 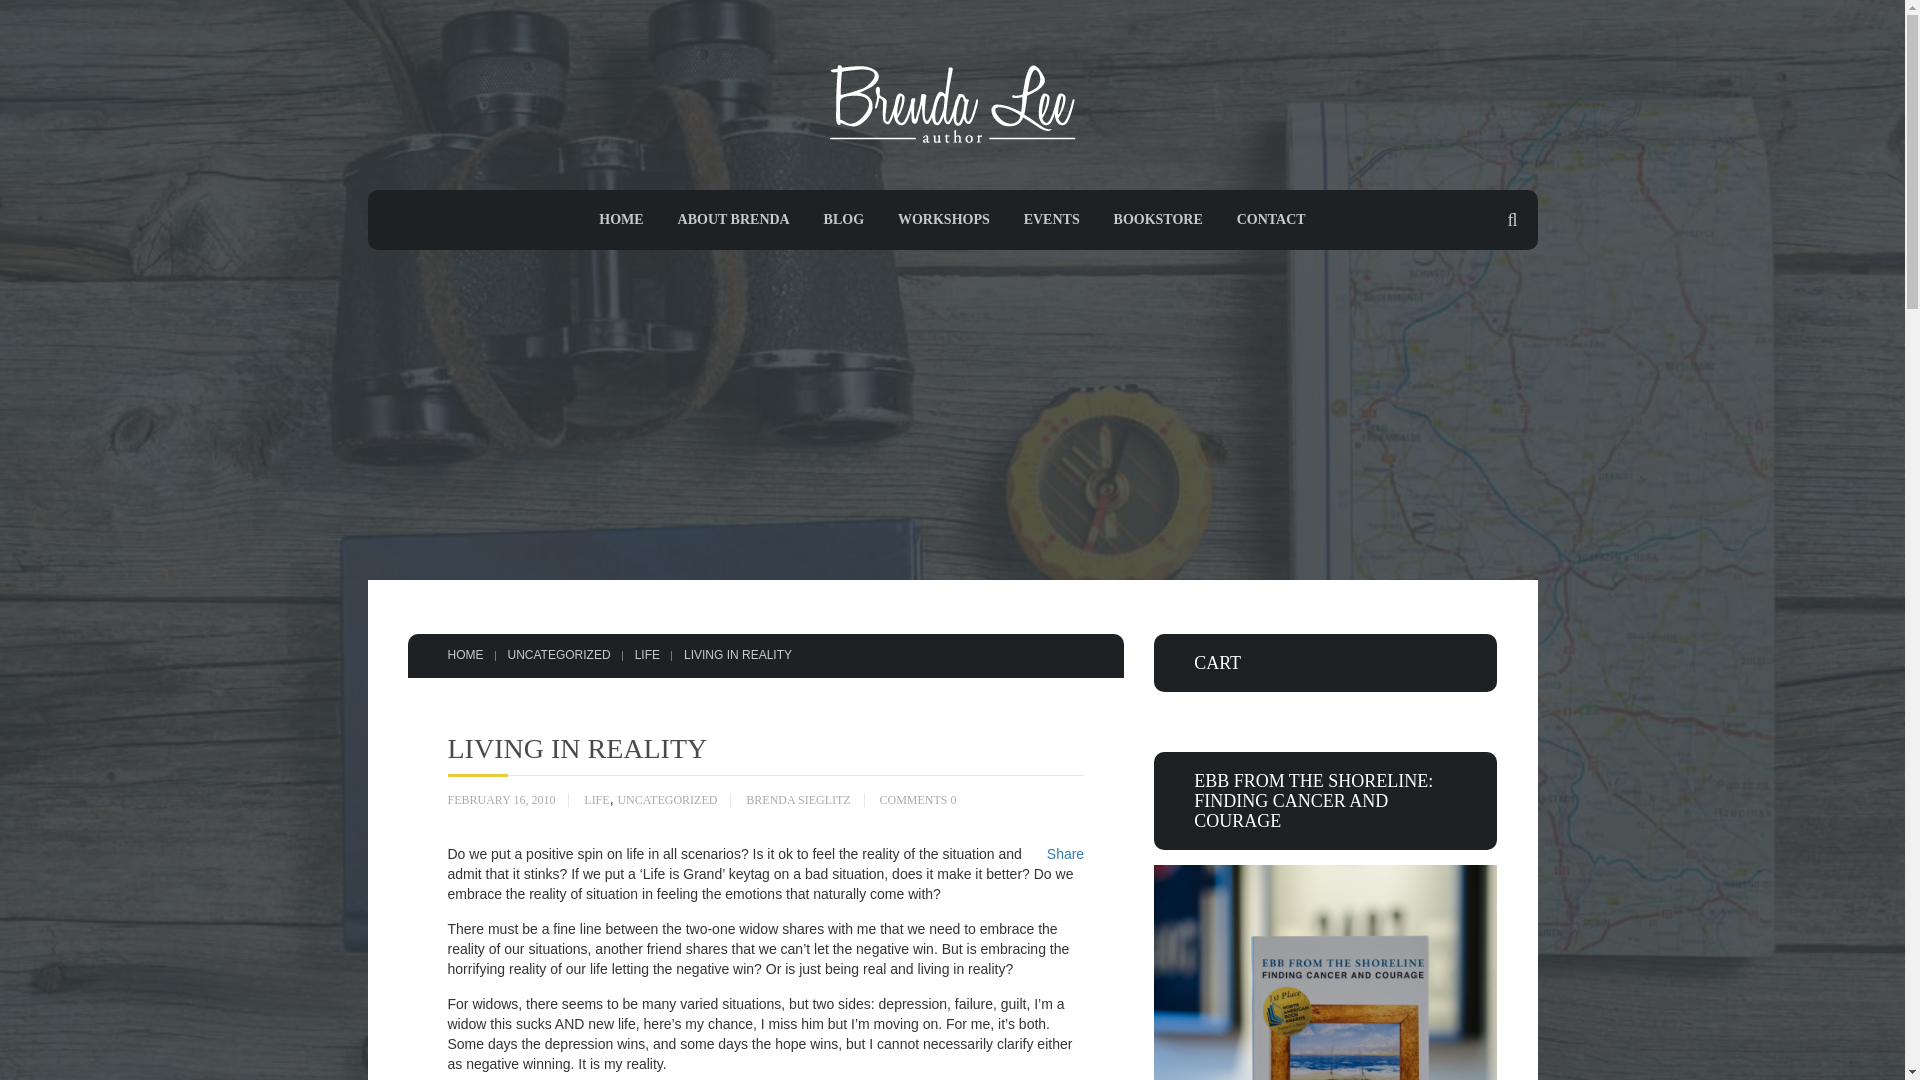 What do you see at coordinates (798, 800) in the screenshot?
I see `Posts by Brenda Sieglitz` at bounding box center [798, 800].